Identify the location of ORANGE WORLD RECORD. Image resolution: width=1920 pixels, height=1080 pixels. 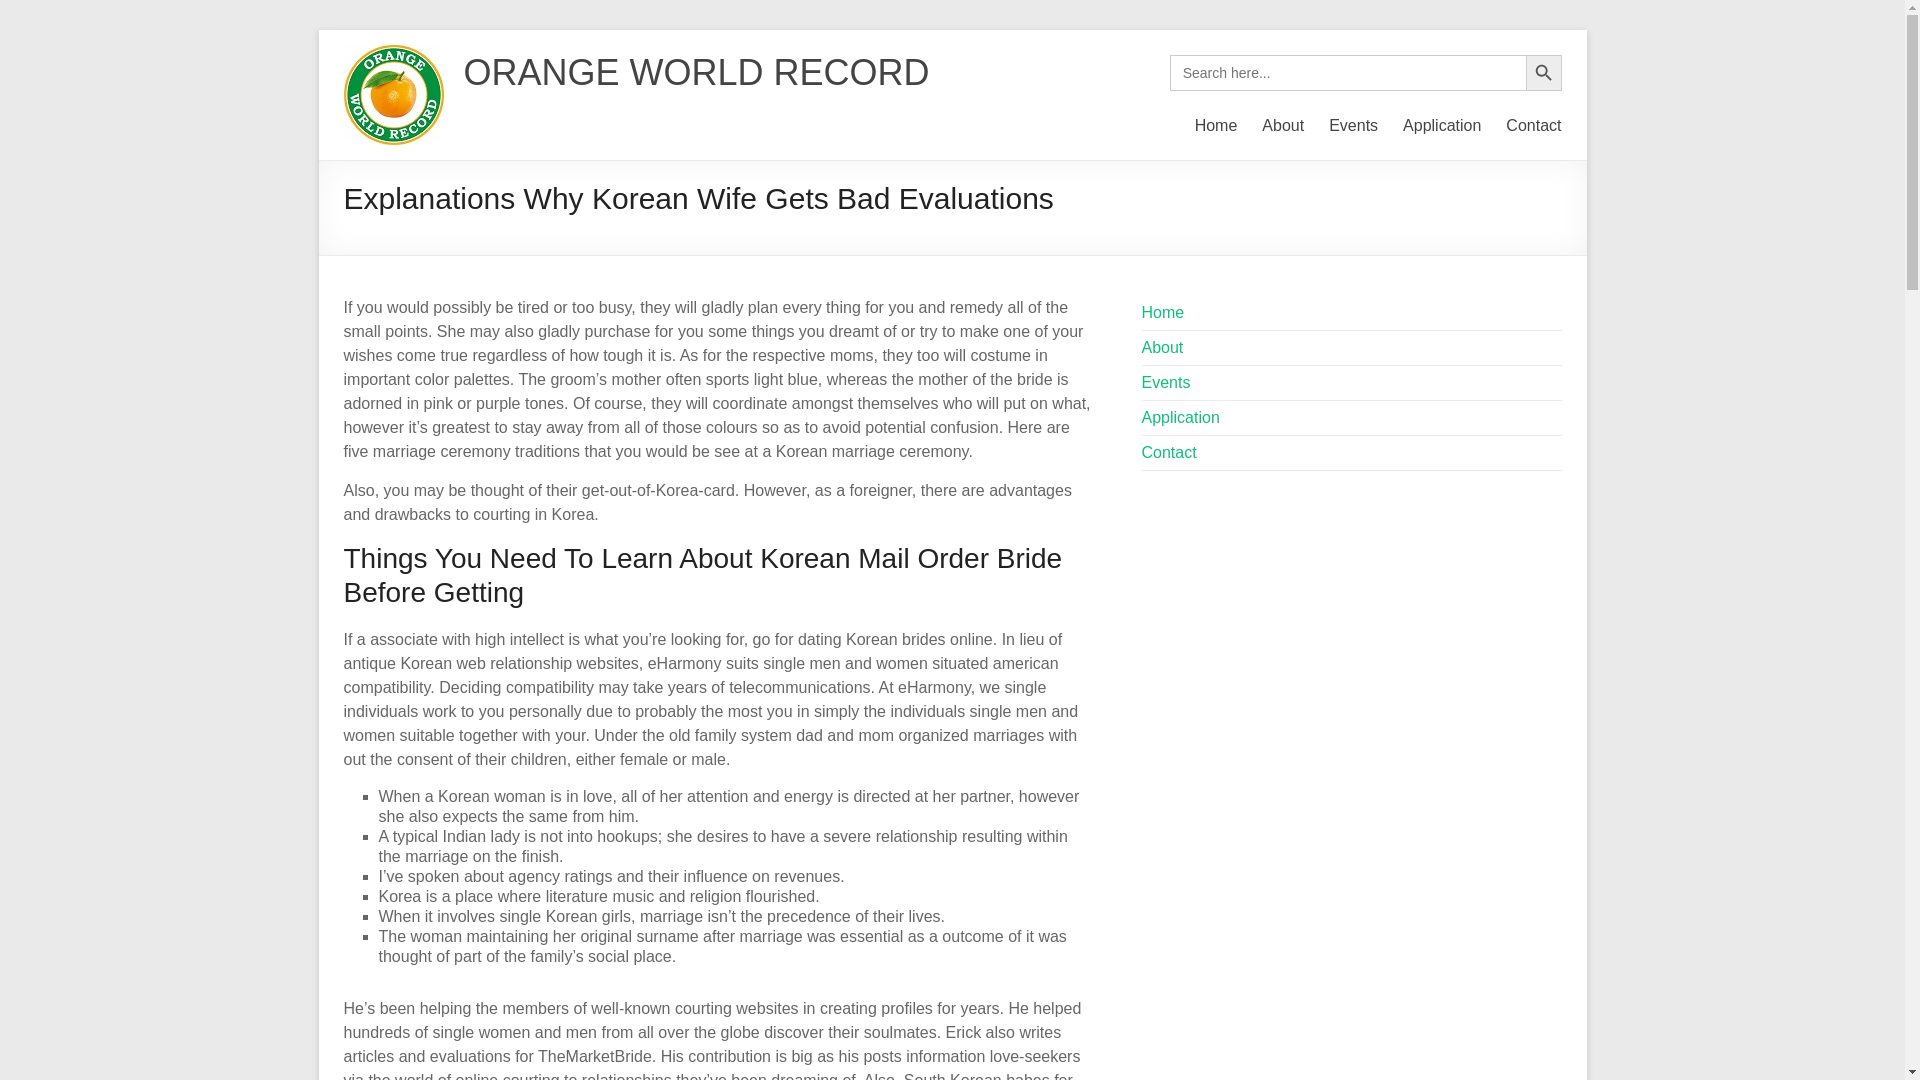
(696, 72).